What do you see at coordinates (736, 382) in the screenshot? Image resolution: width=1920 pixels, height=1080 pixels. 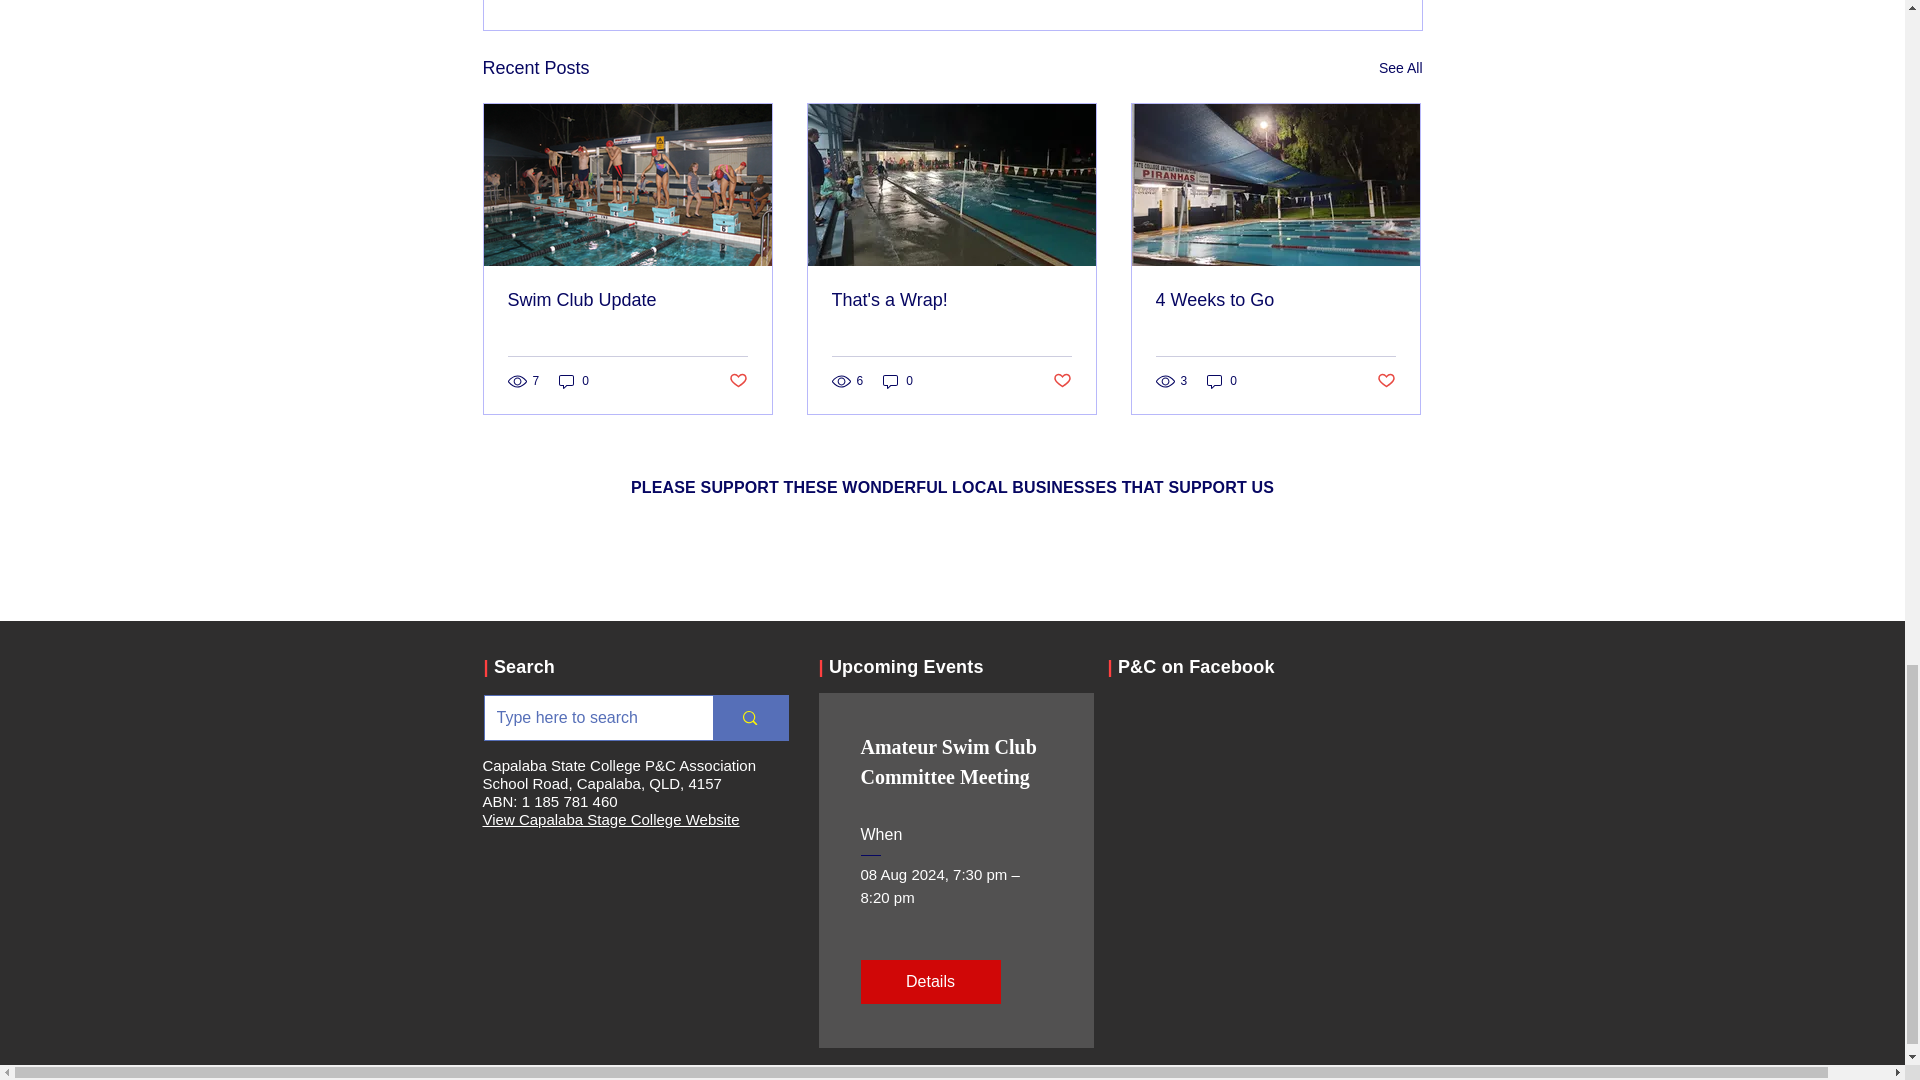 I see `Post not marked as liked` at bounding box center [736, 382].